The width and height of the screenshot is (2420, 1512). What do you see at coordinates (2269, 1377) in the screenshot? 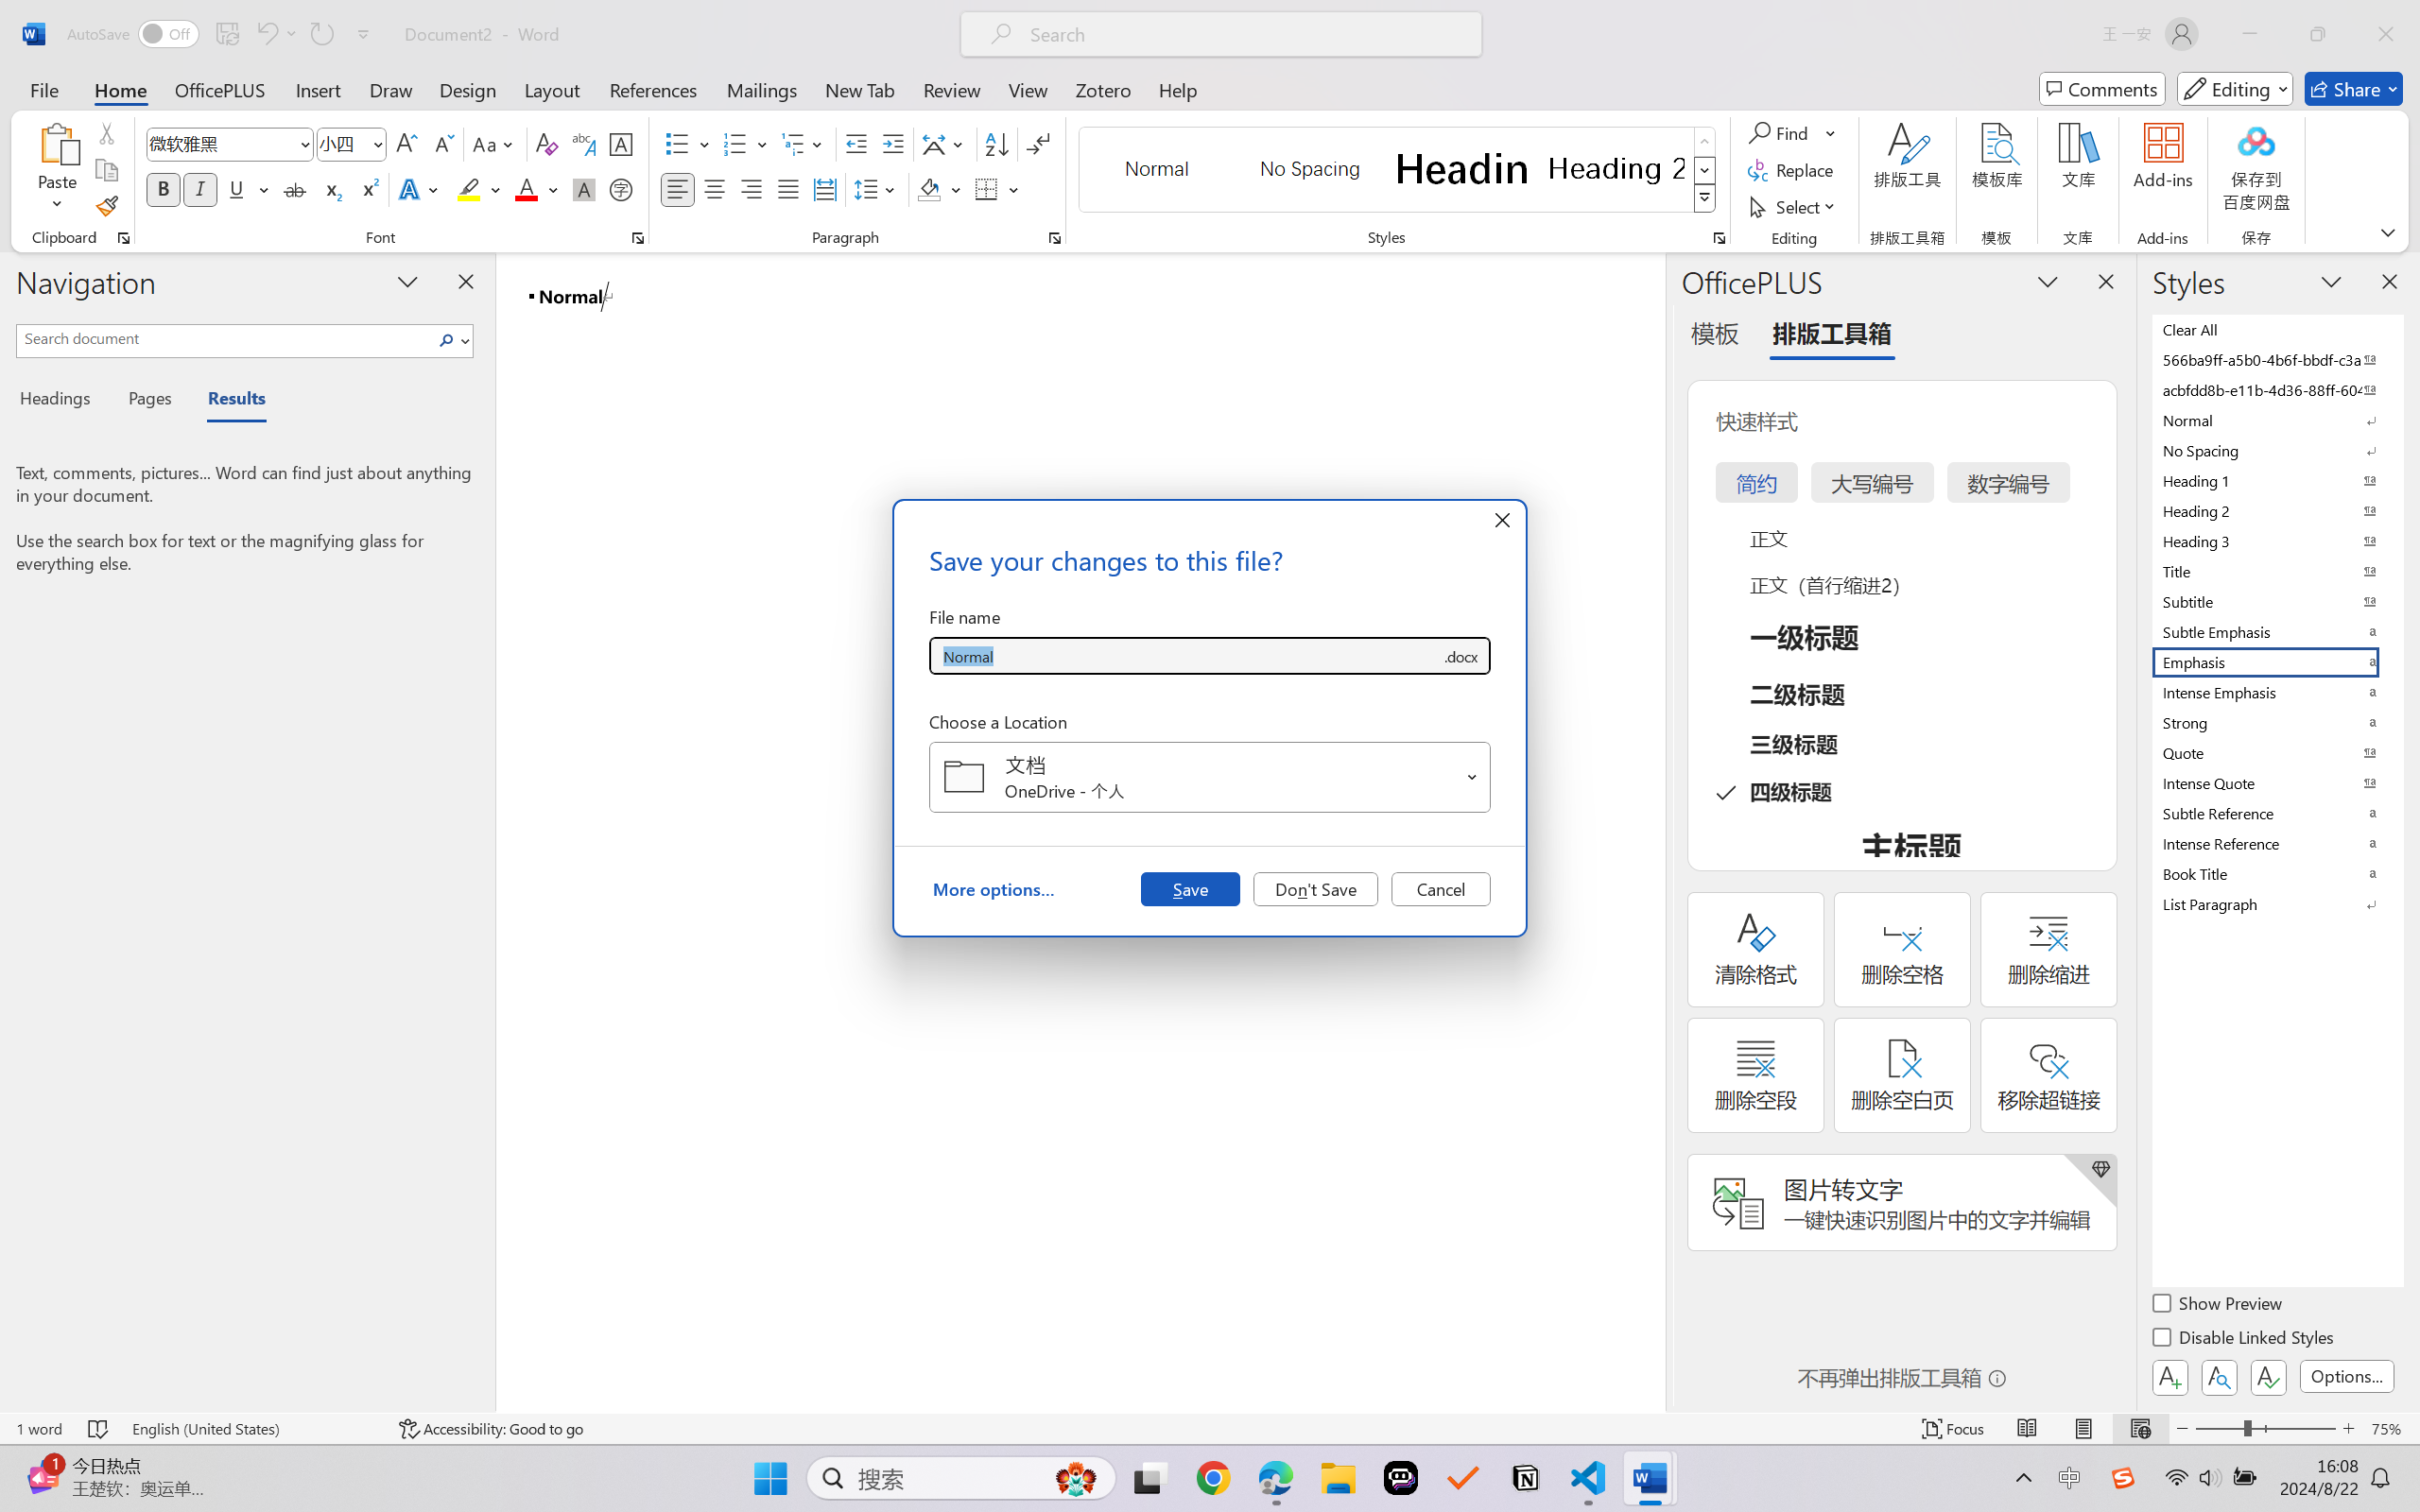
I see `Class: NetUIButton` at bounding box center [2269, 1377].